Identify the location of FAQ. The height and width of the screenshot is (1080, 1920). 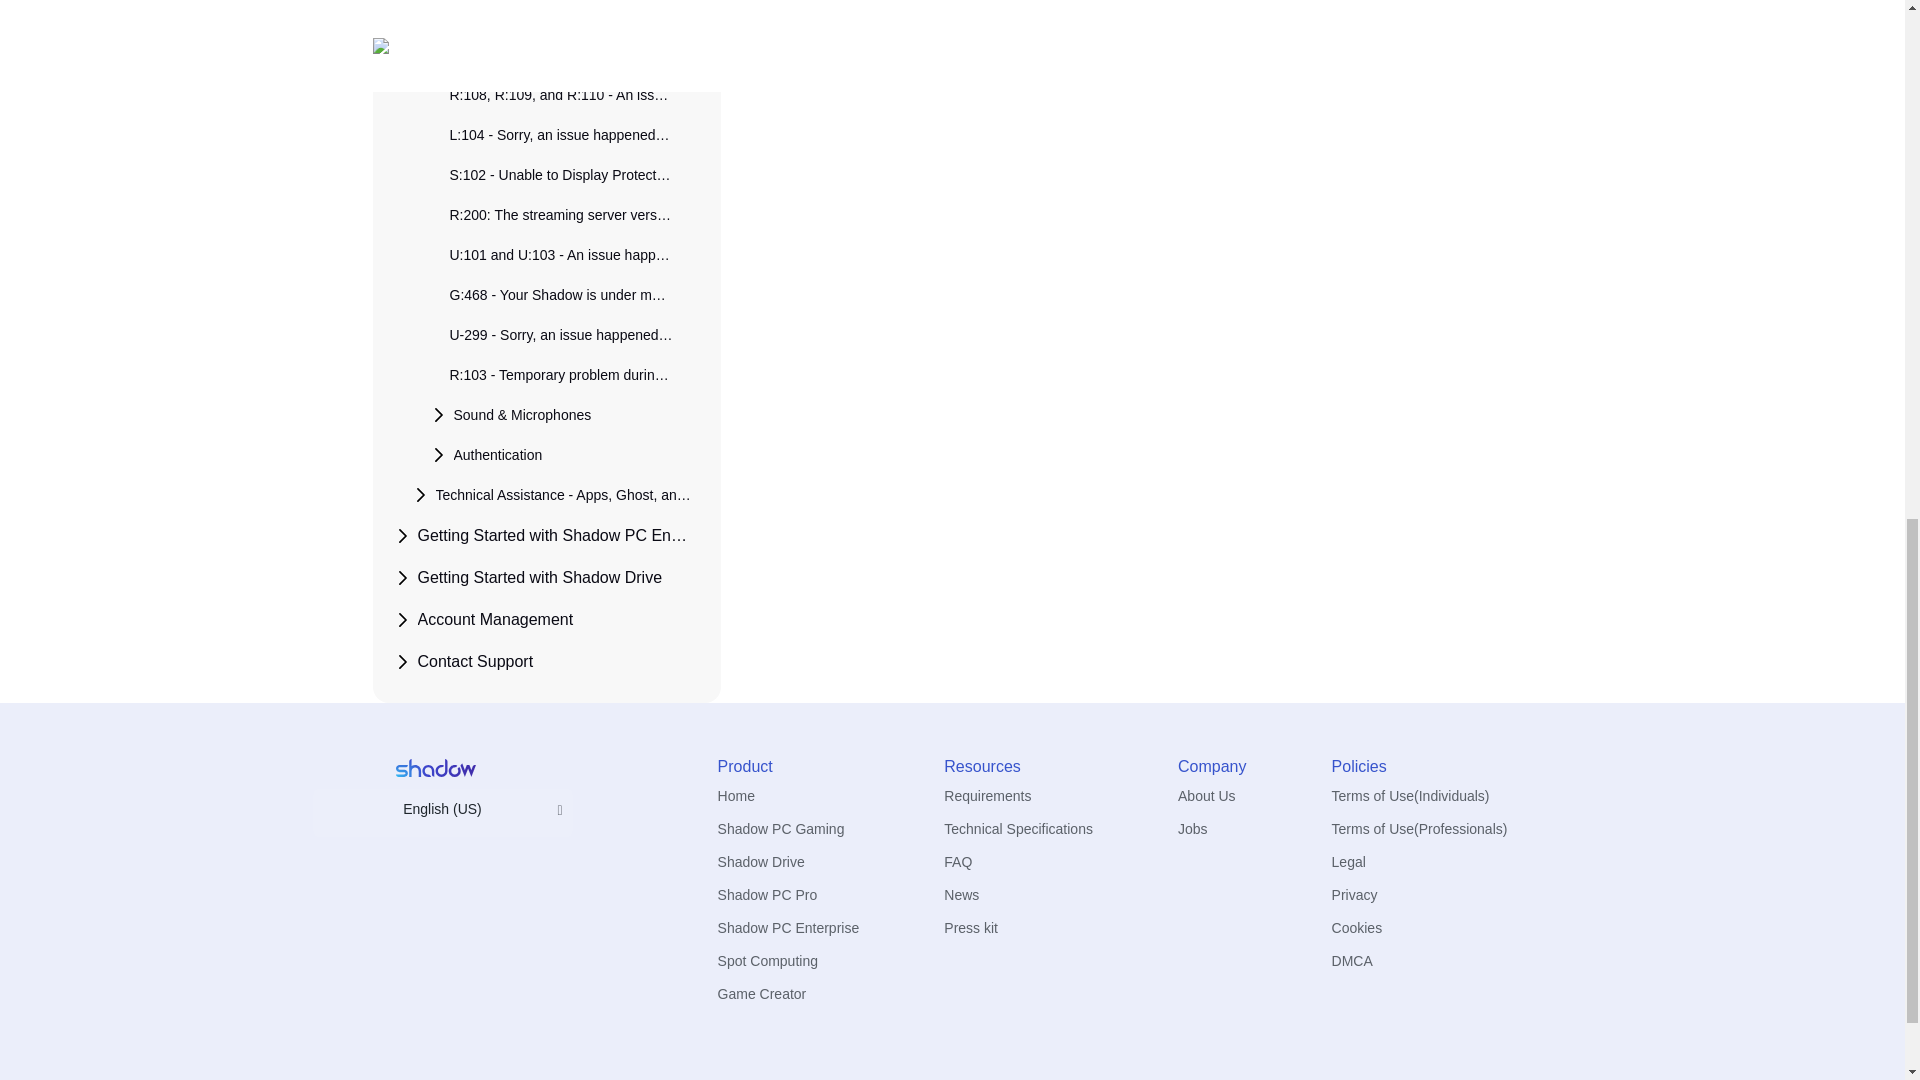
(958, 862).